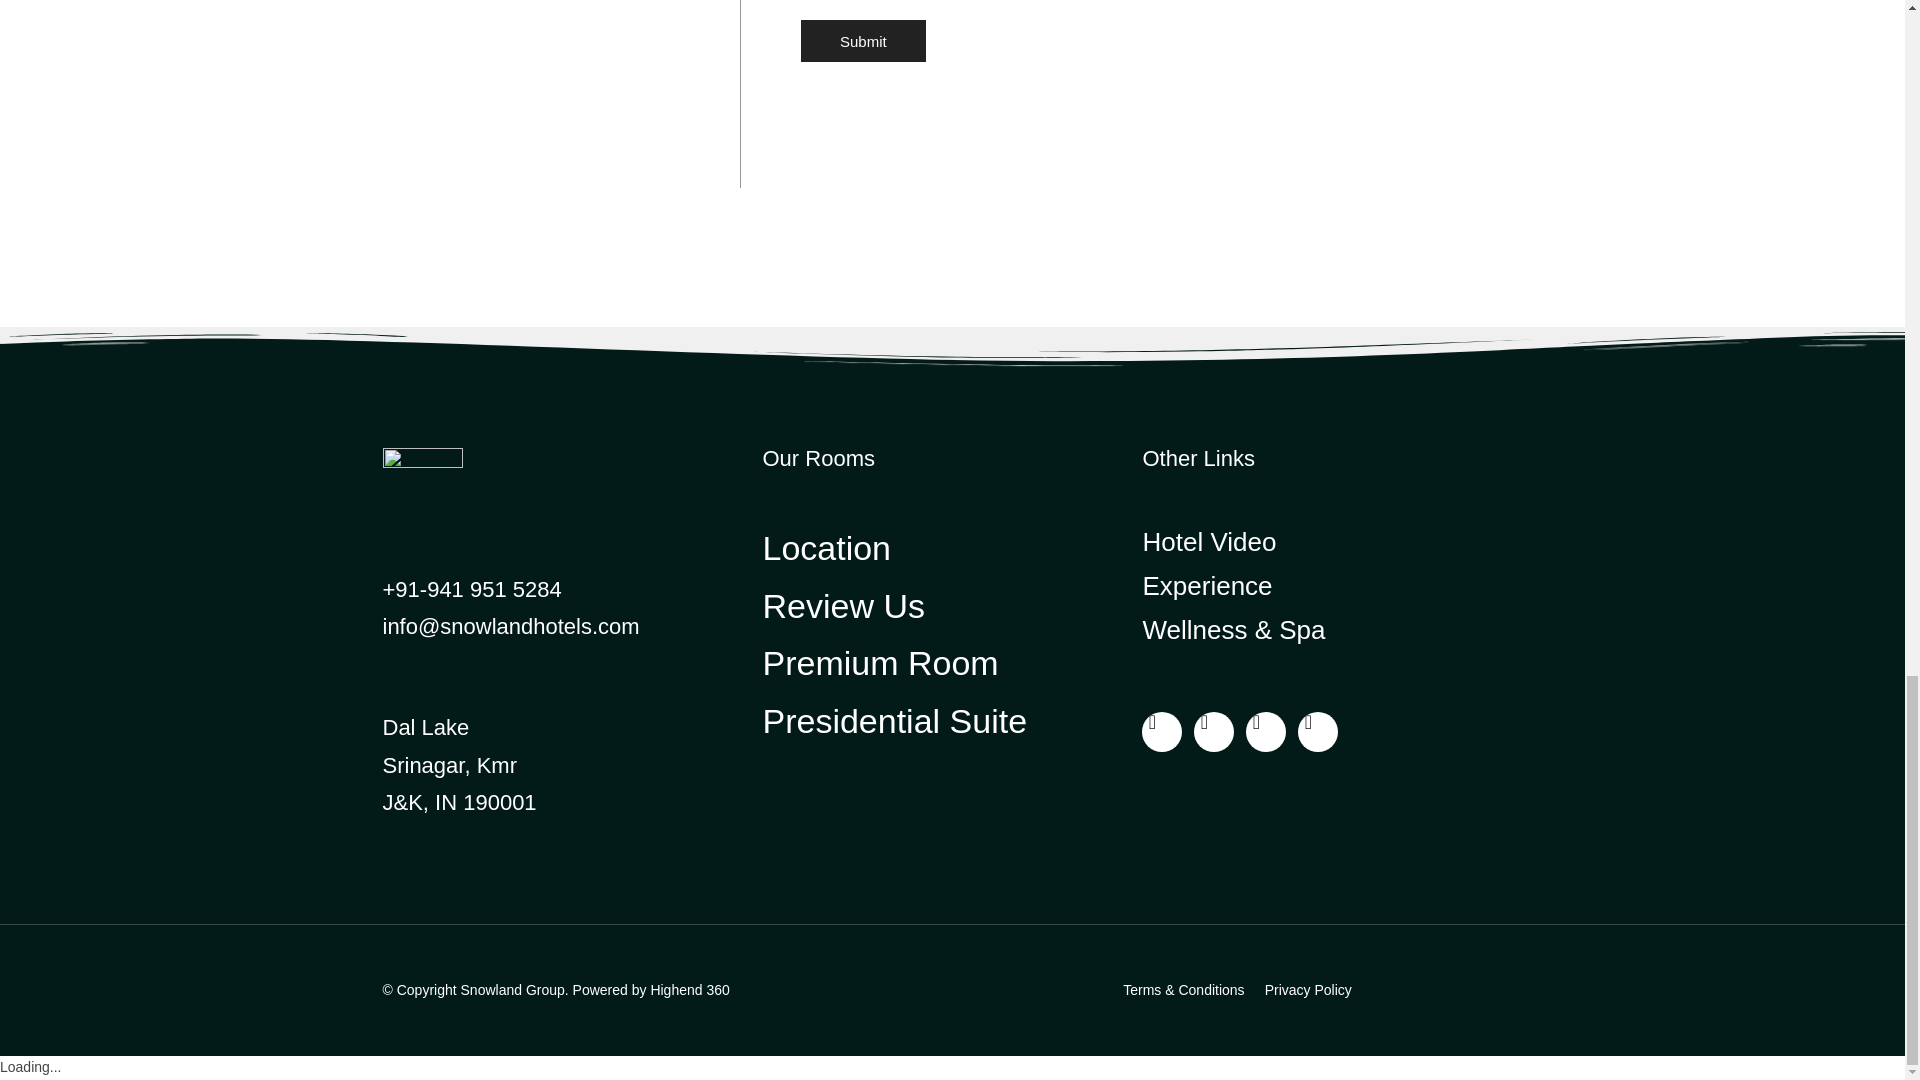 Image resolution: width=1920 pixels, height=1080 pixels. What do you see at coordinates (952, 606) in the screenshot?
I see `Review Us` at bounding box center [952, 606].